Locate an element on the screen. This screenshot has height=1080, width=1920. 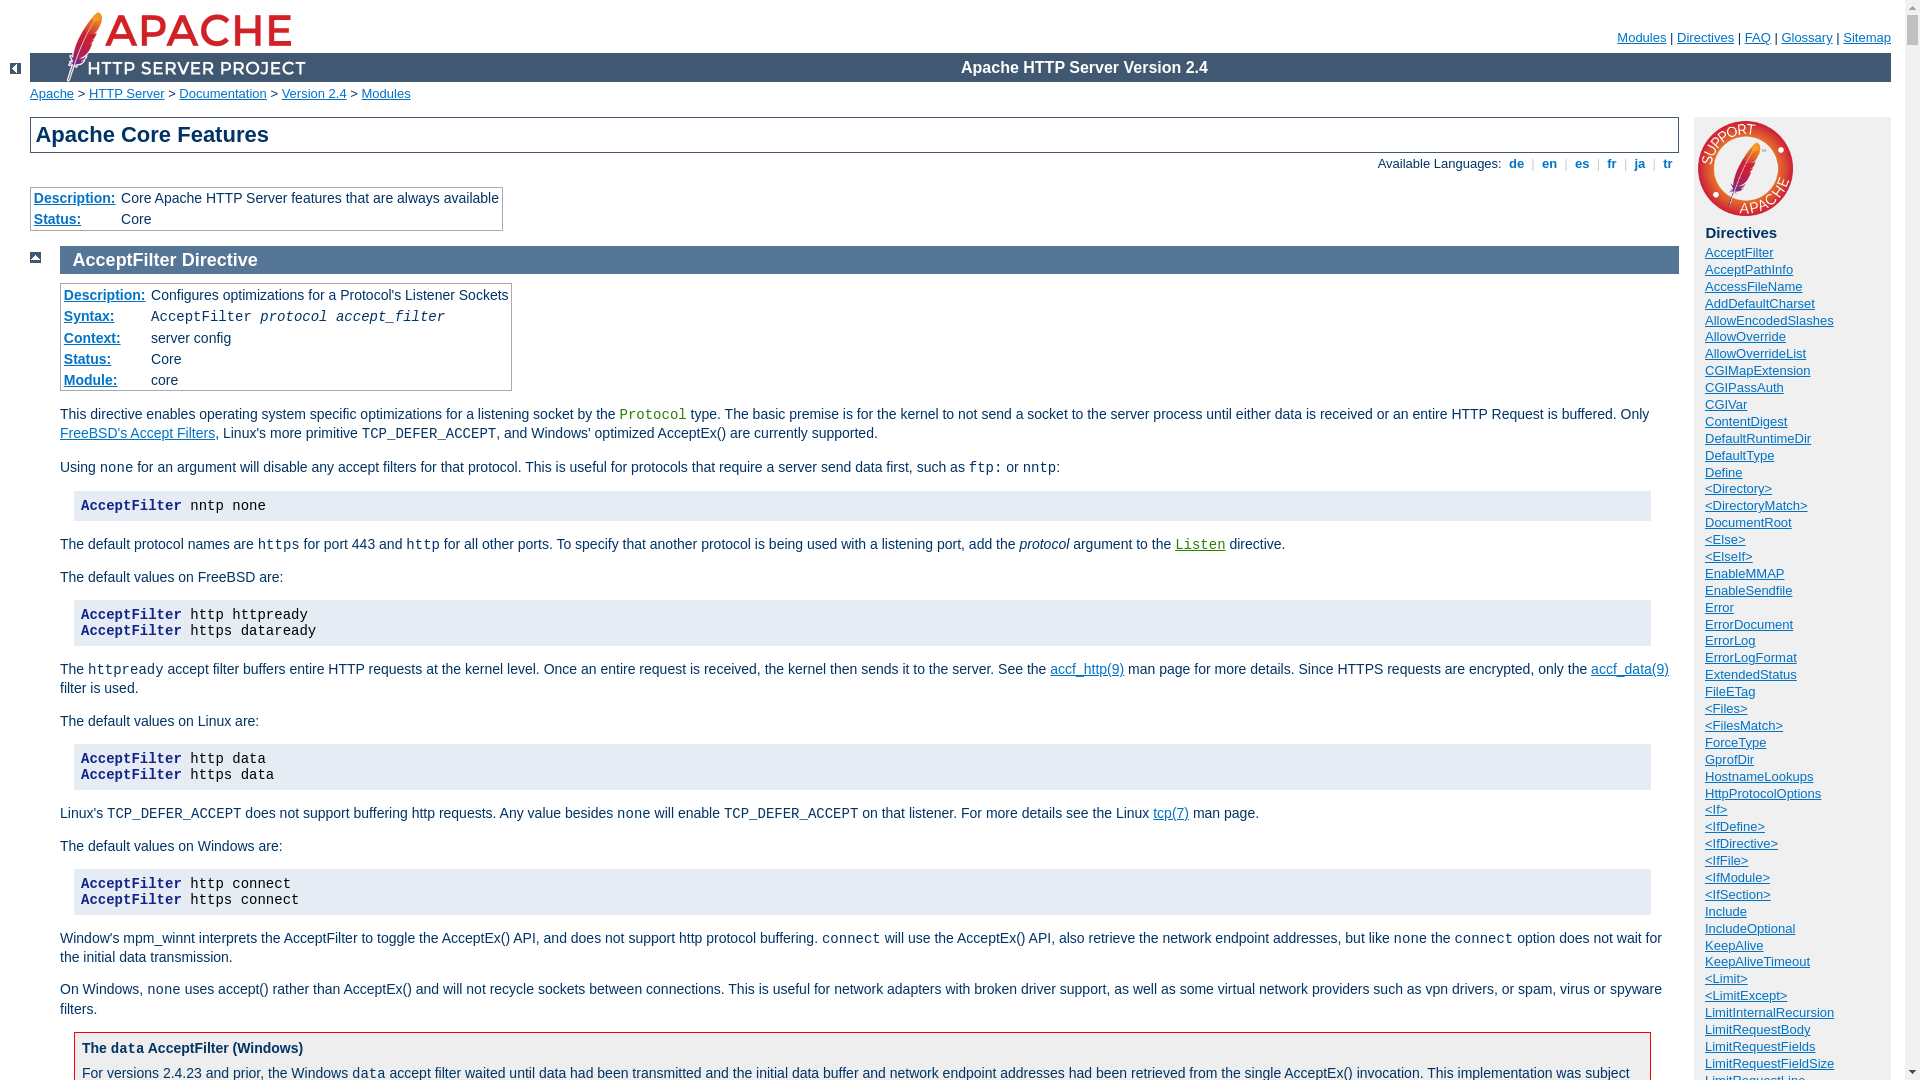
<IfDefine> is located at coordinates (1735, 826).